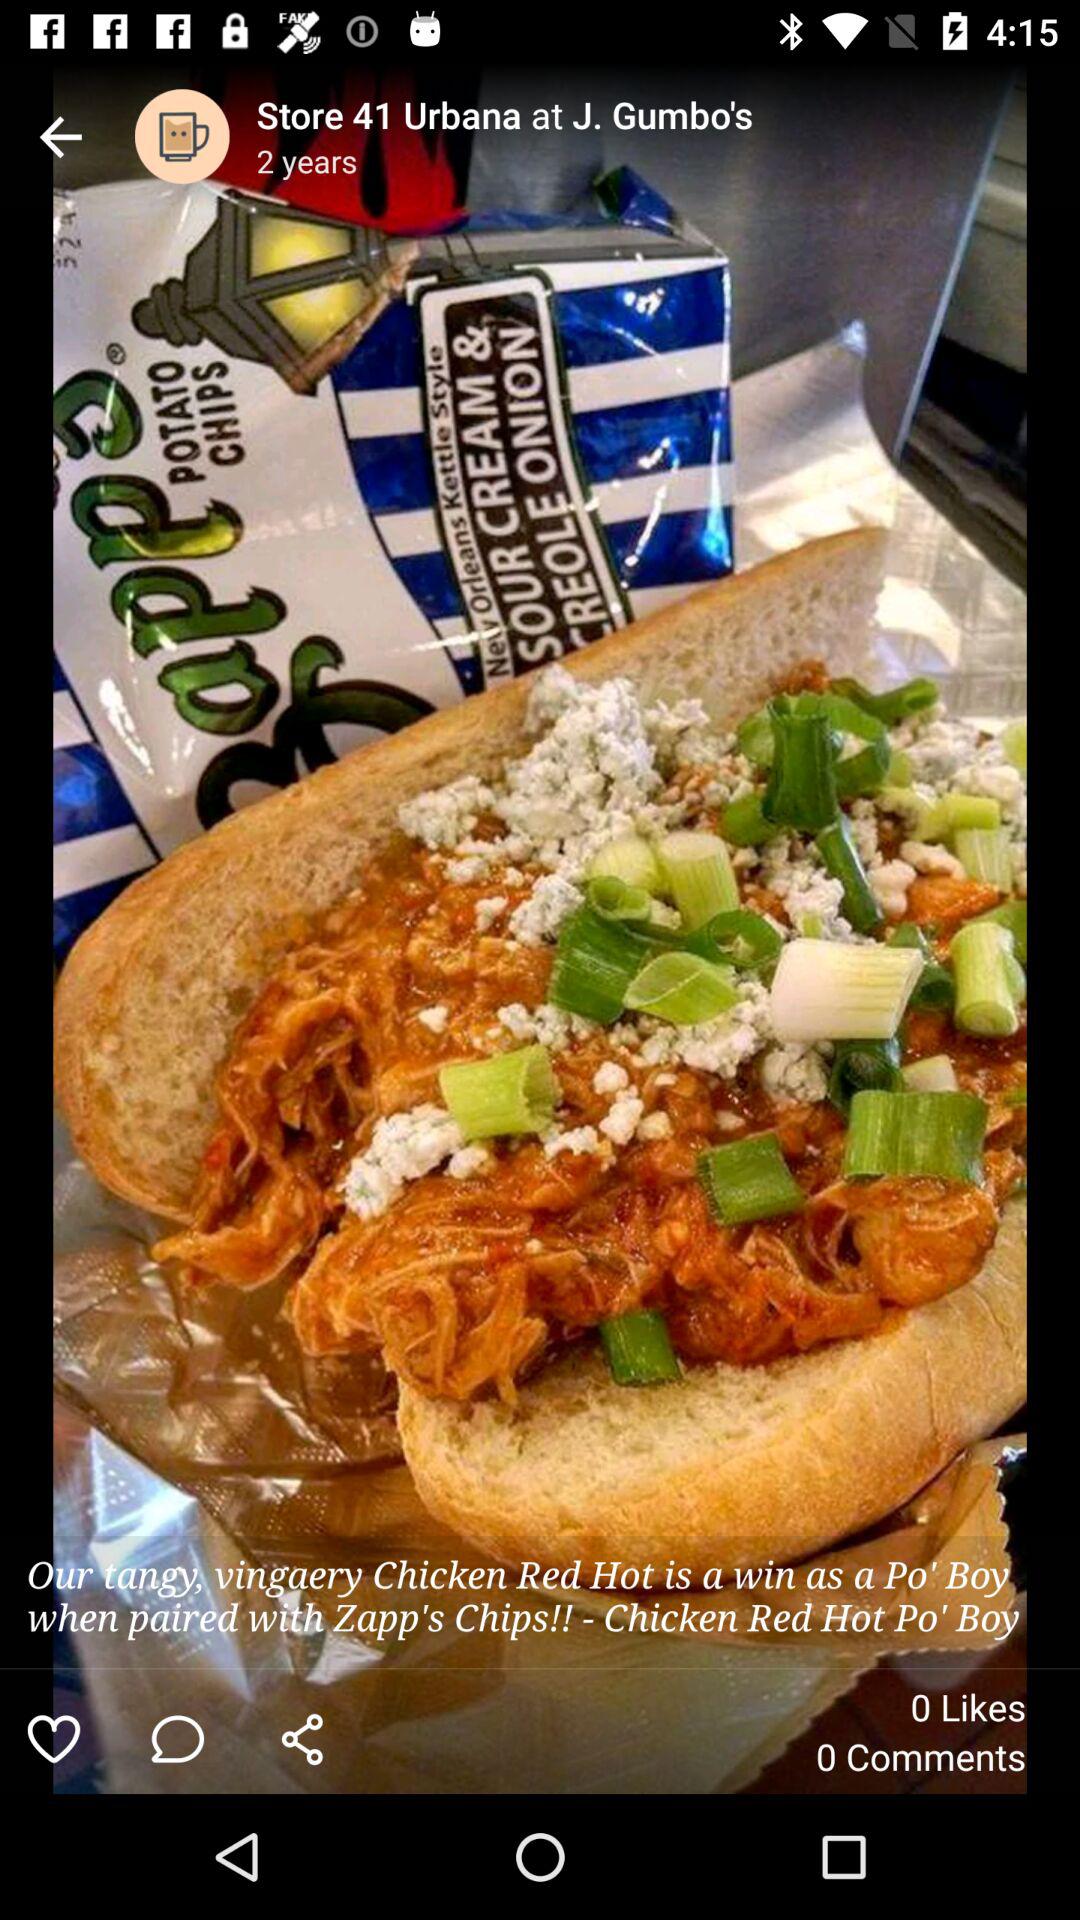  What do you see at coordinates (540, 928) in the screenshot?
I see `turn on the item at the center` at bounding box center [540, 928].